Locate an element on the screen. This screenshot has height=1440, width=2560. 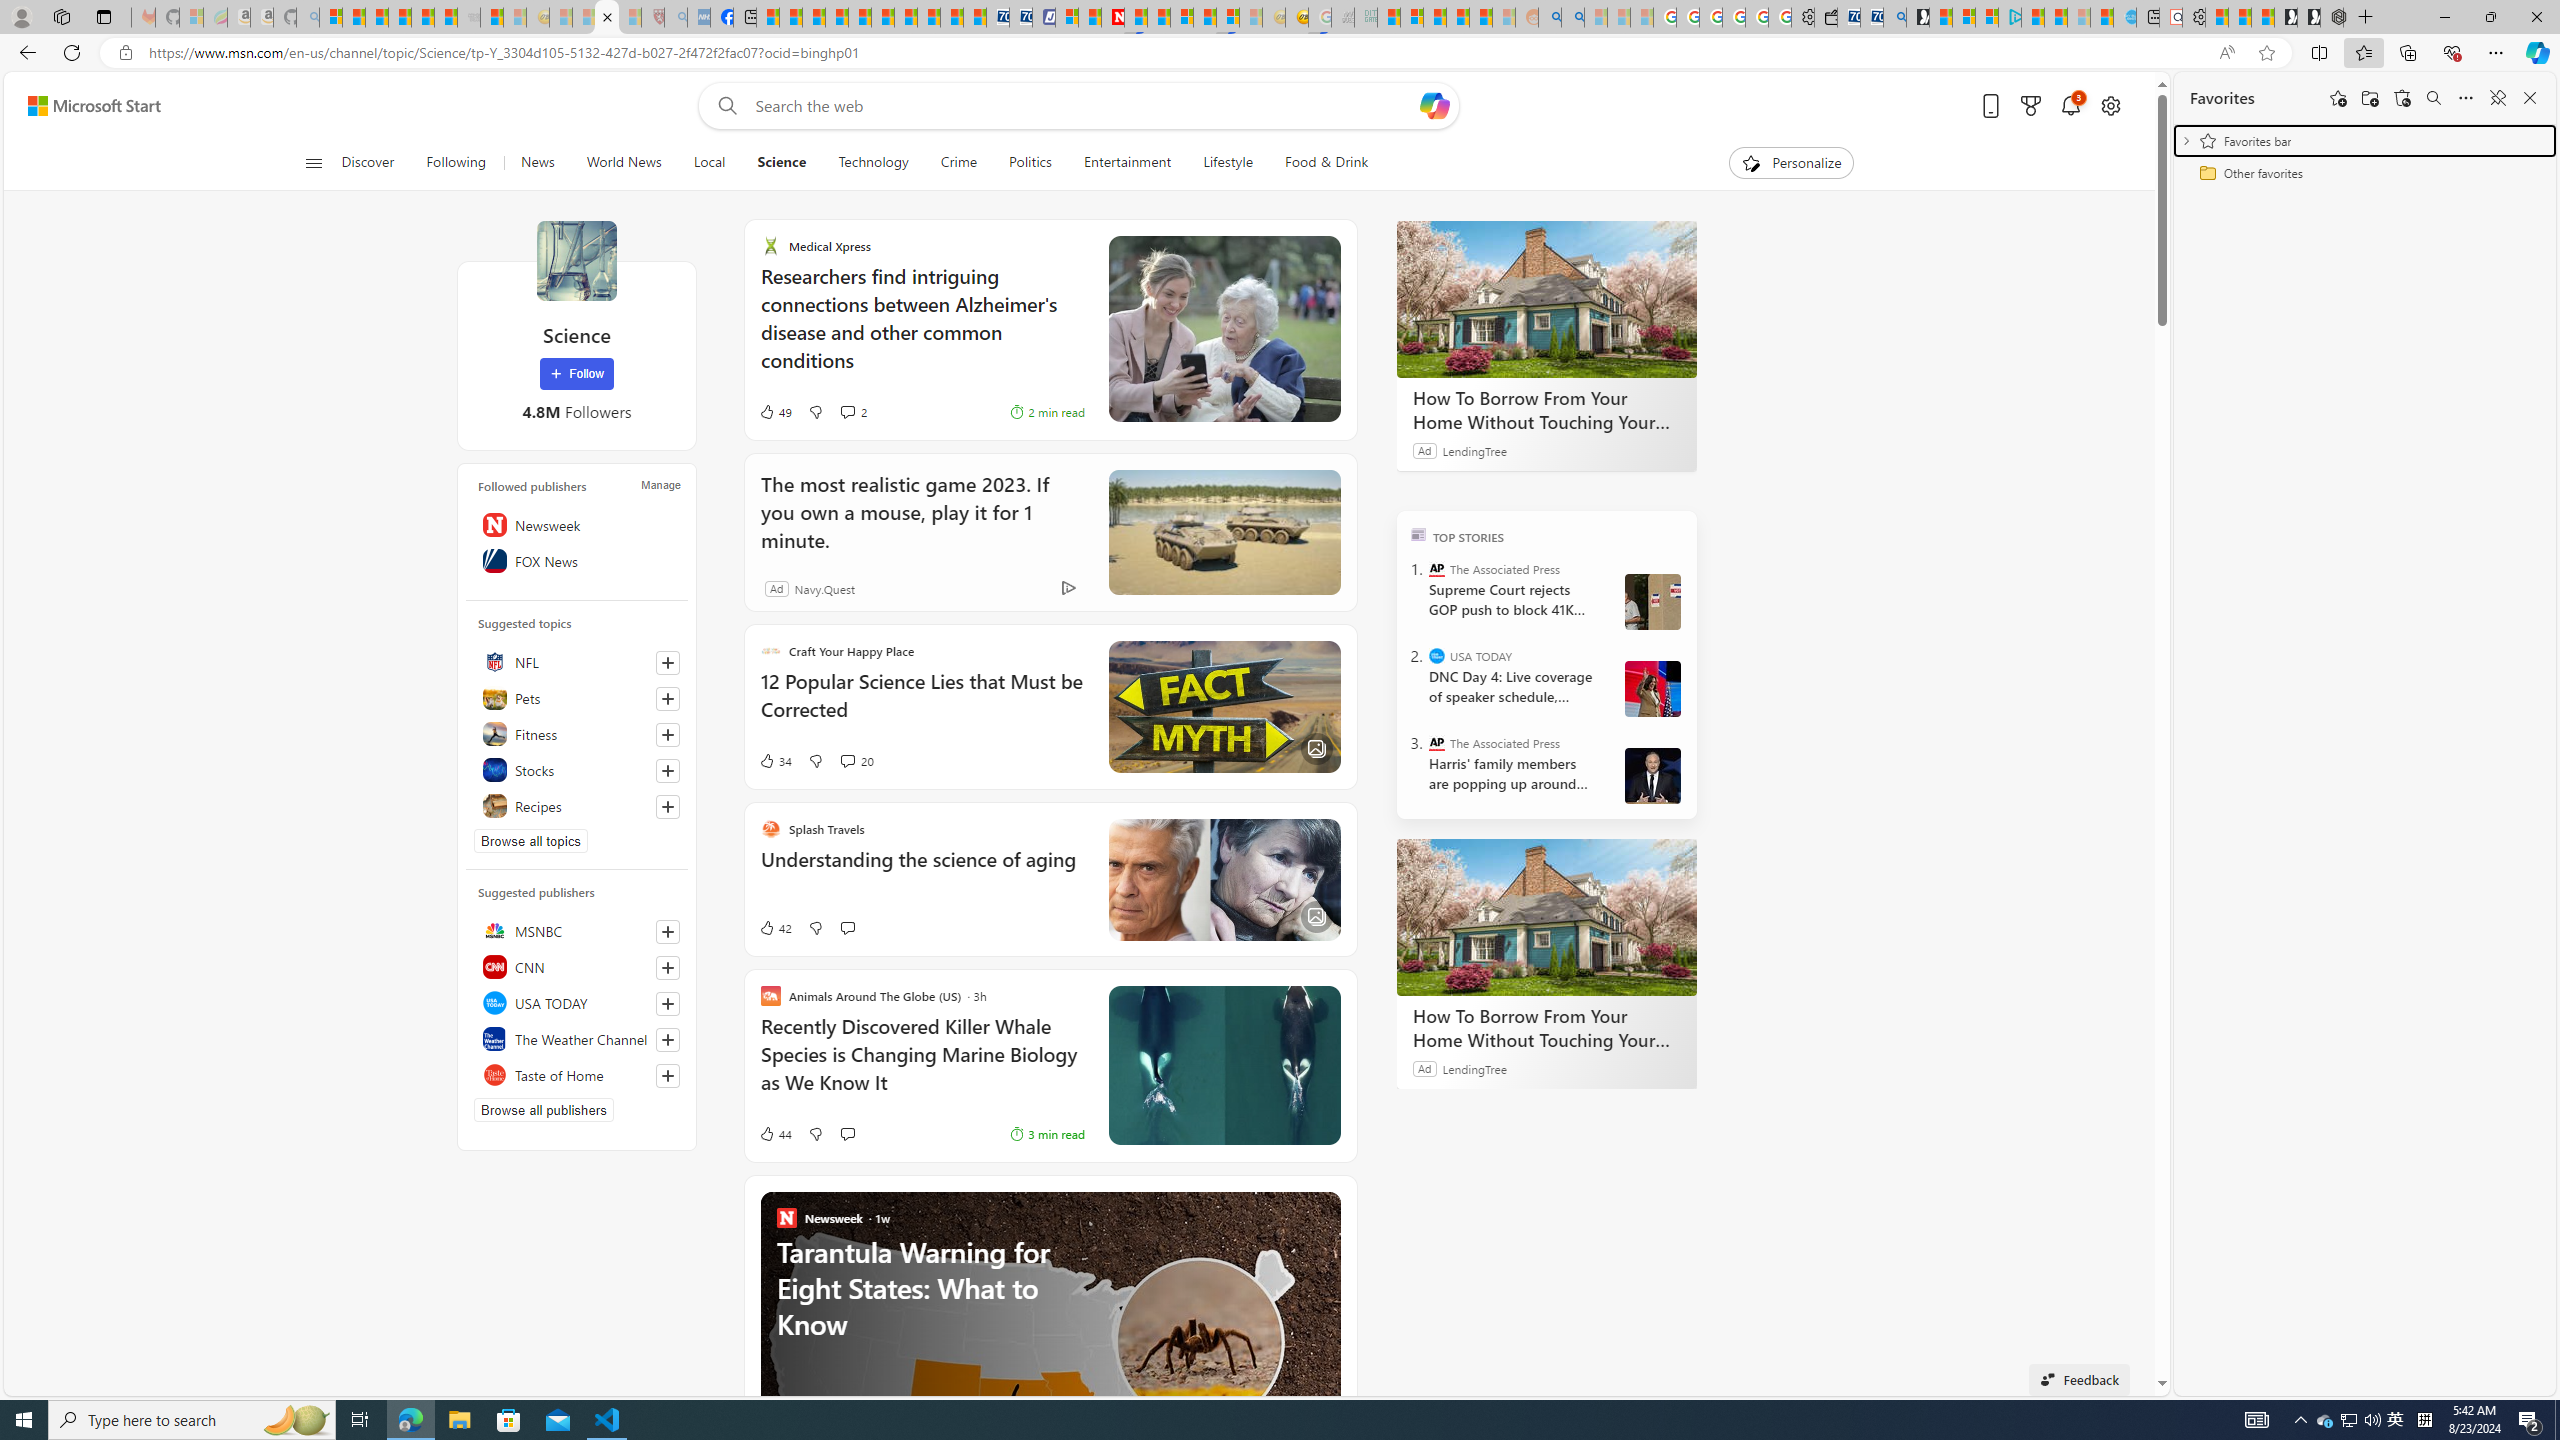
Restore deleted favorites is located at coordinates (2402, 98).